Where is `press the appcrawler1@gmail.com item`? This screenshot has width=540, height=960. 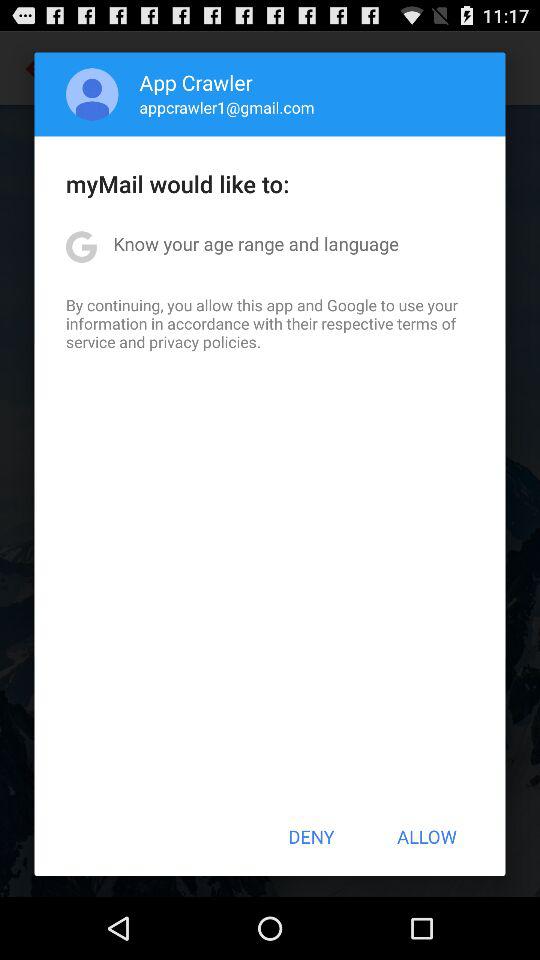 press the appcrawler1@gmail.com item is located at coordinates (226, 107).